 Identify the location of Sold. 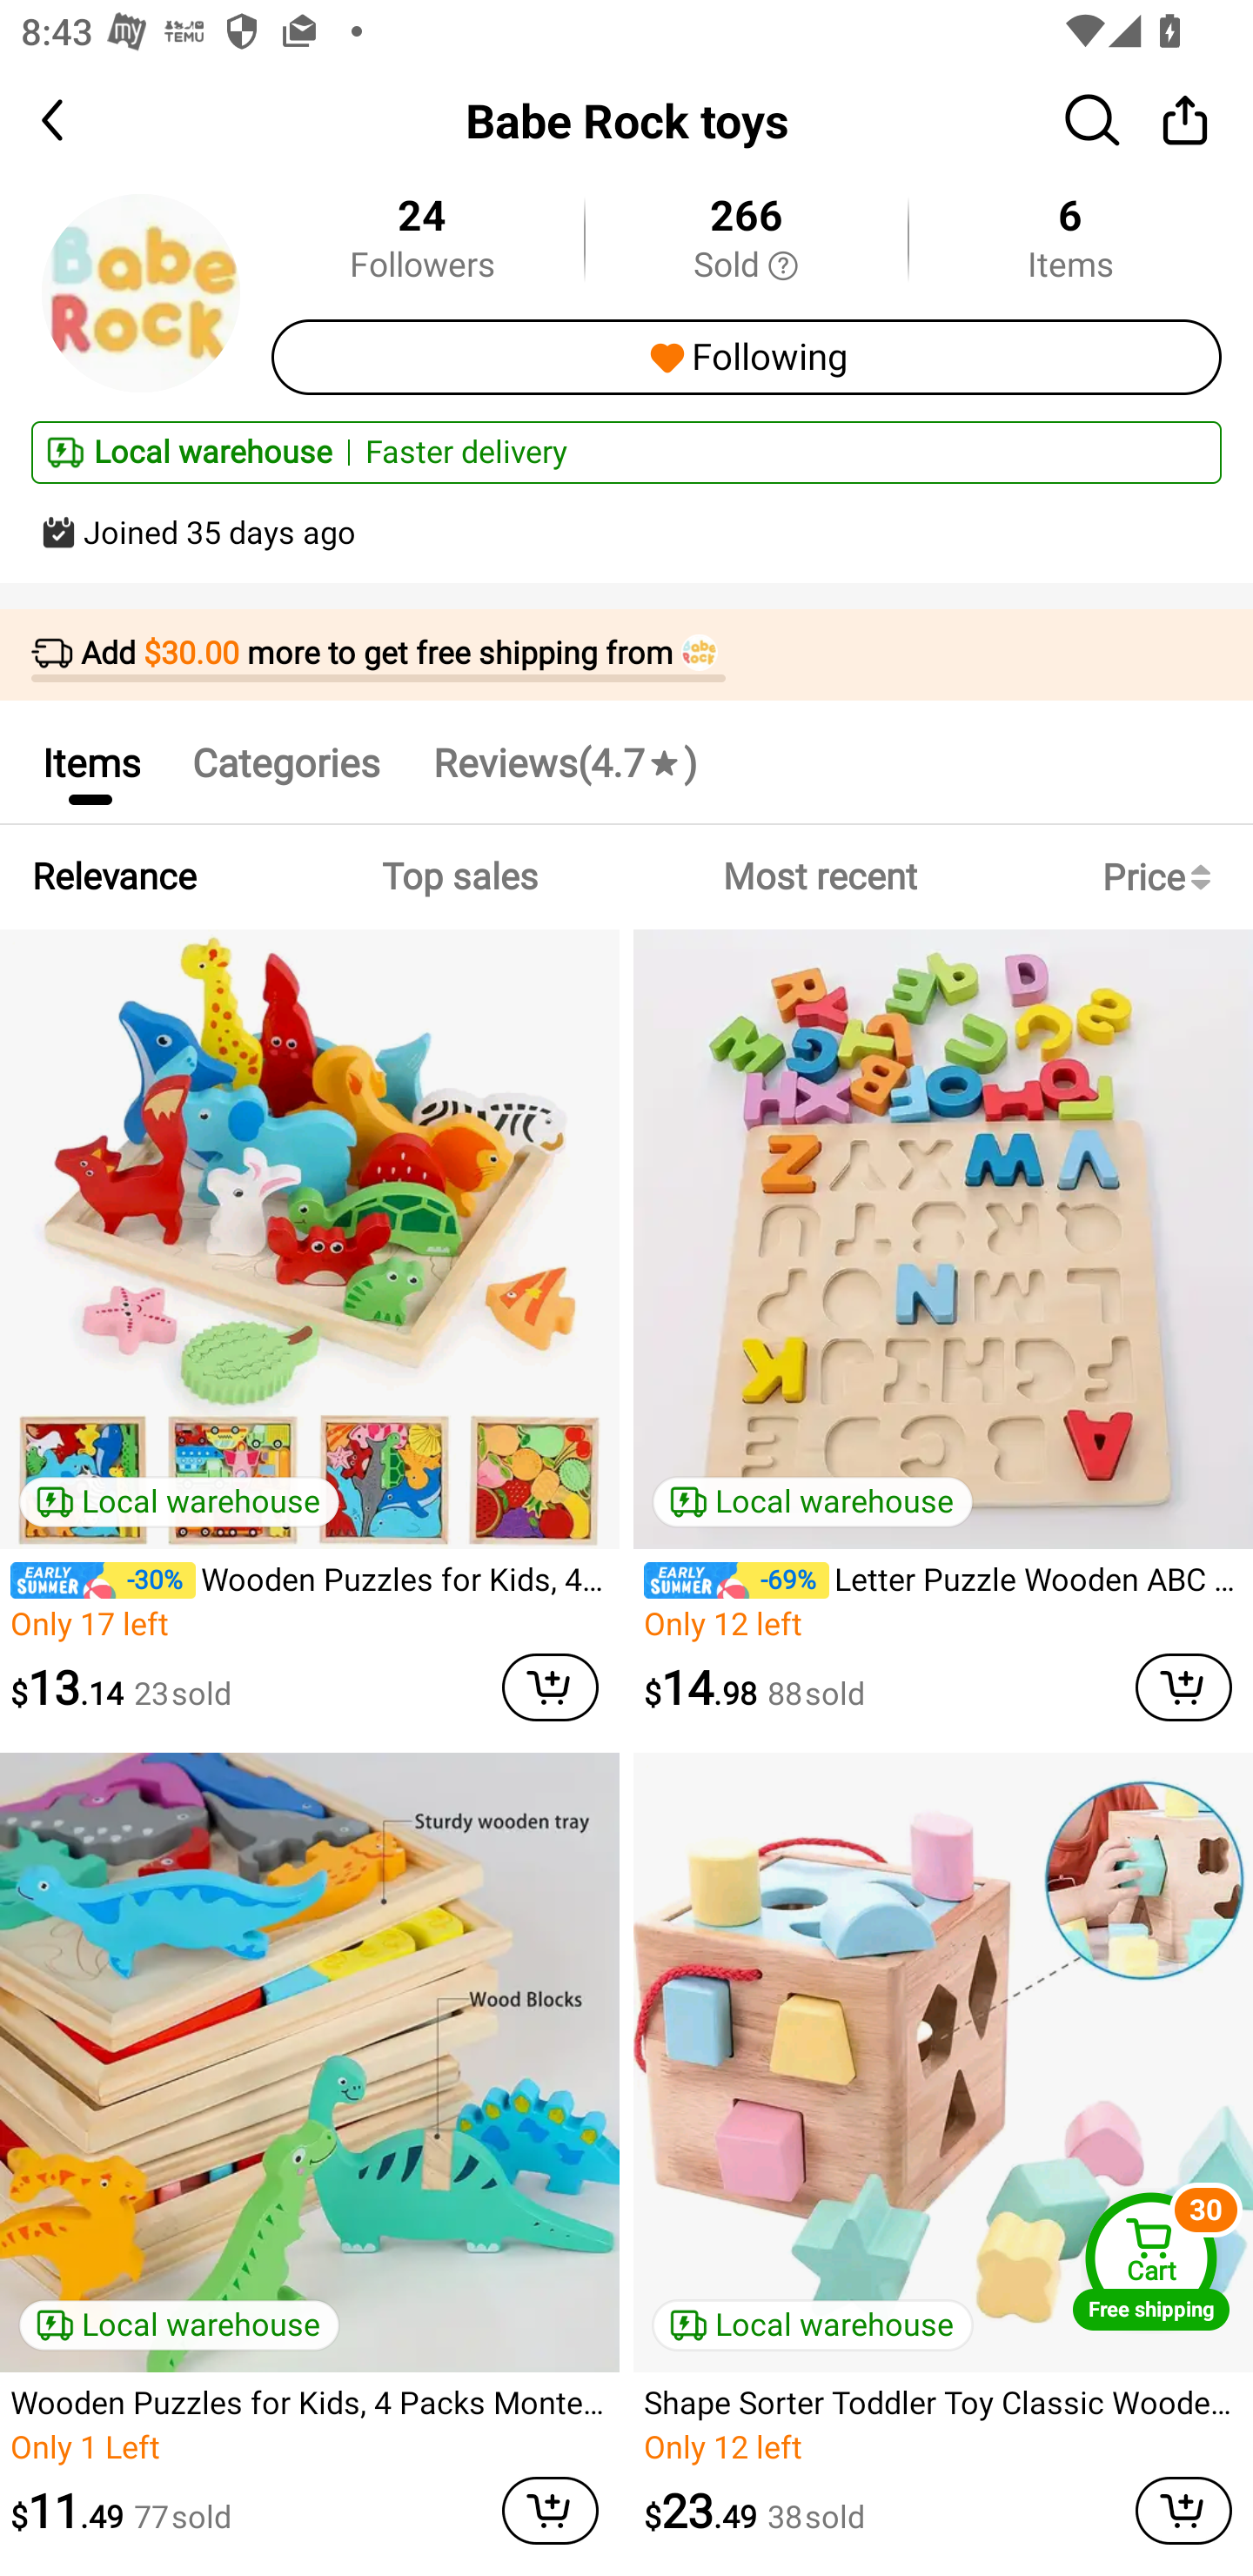
(746, 266).